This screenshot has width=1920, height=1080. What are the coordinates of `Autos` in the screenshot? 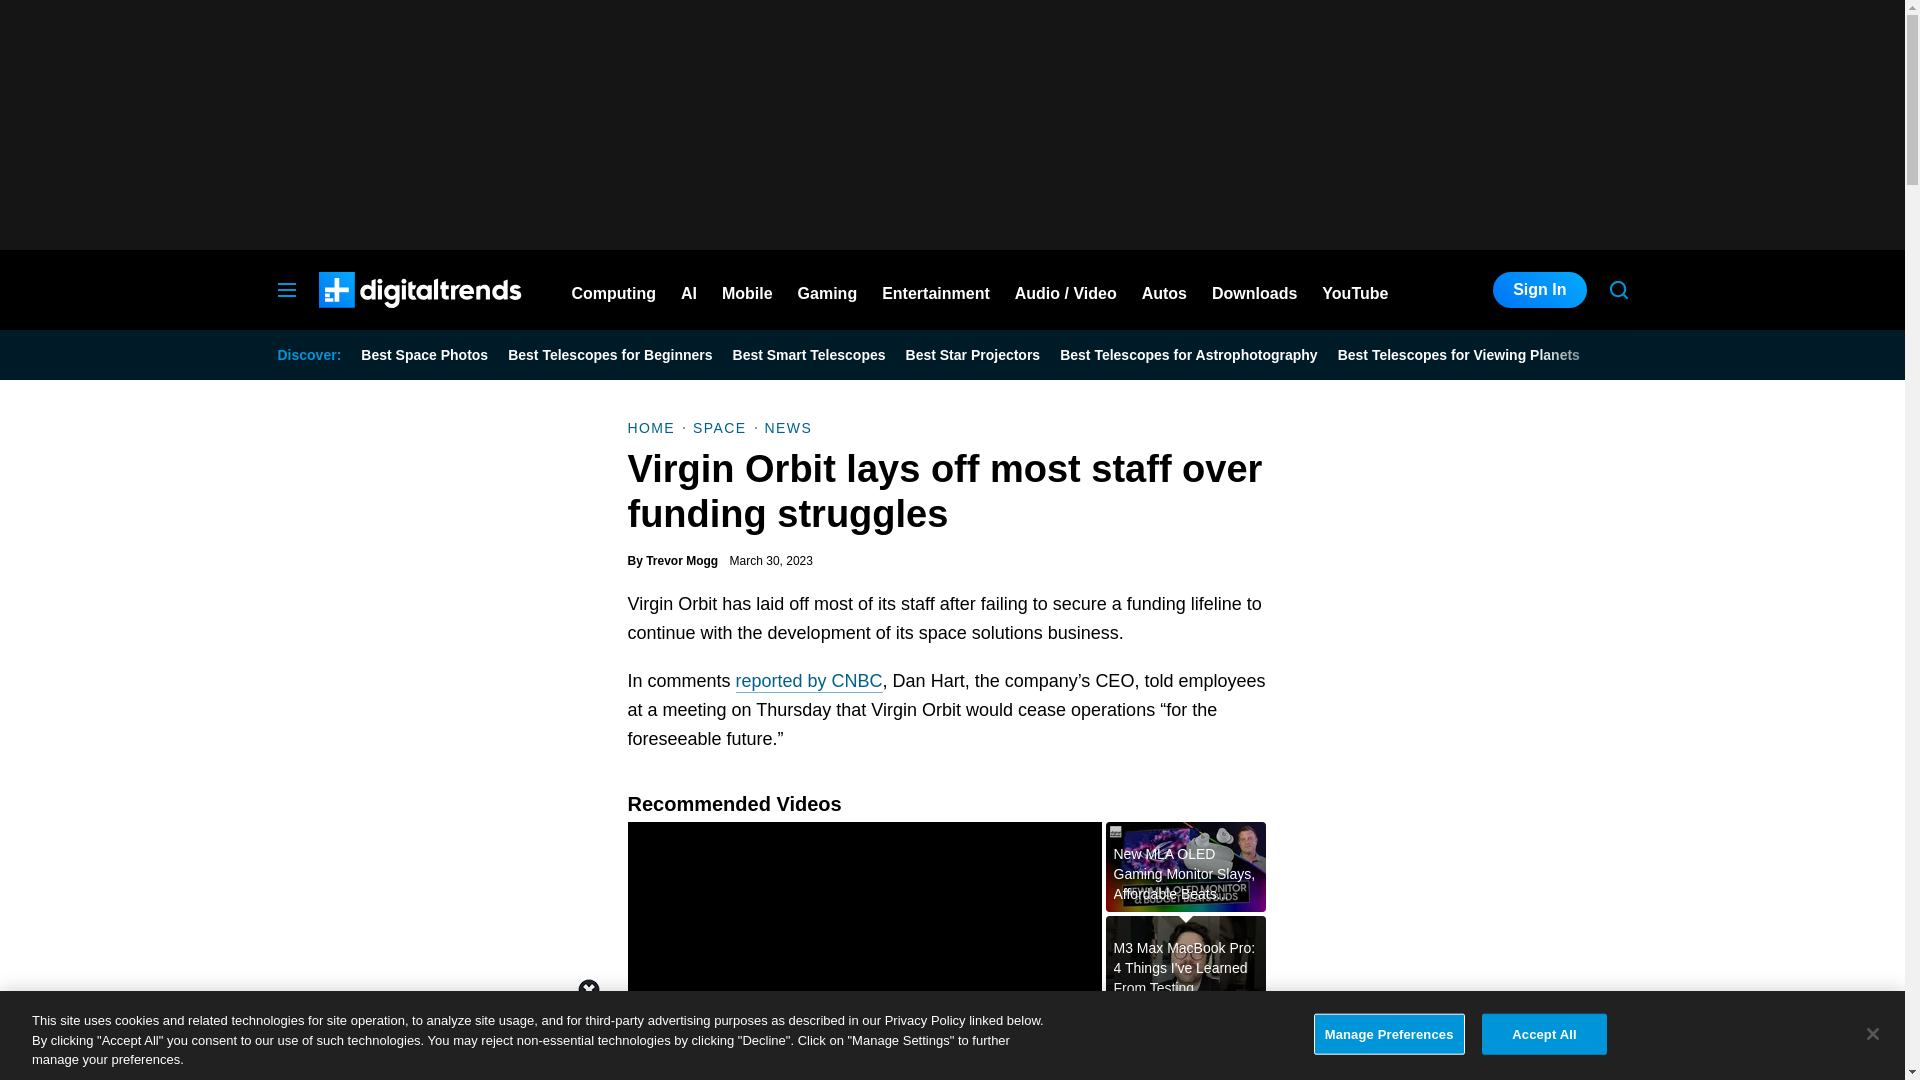 It's located at (1164, 290).